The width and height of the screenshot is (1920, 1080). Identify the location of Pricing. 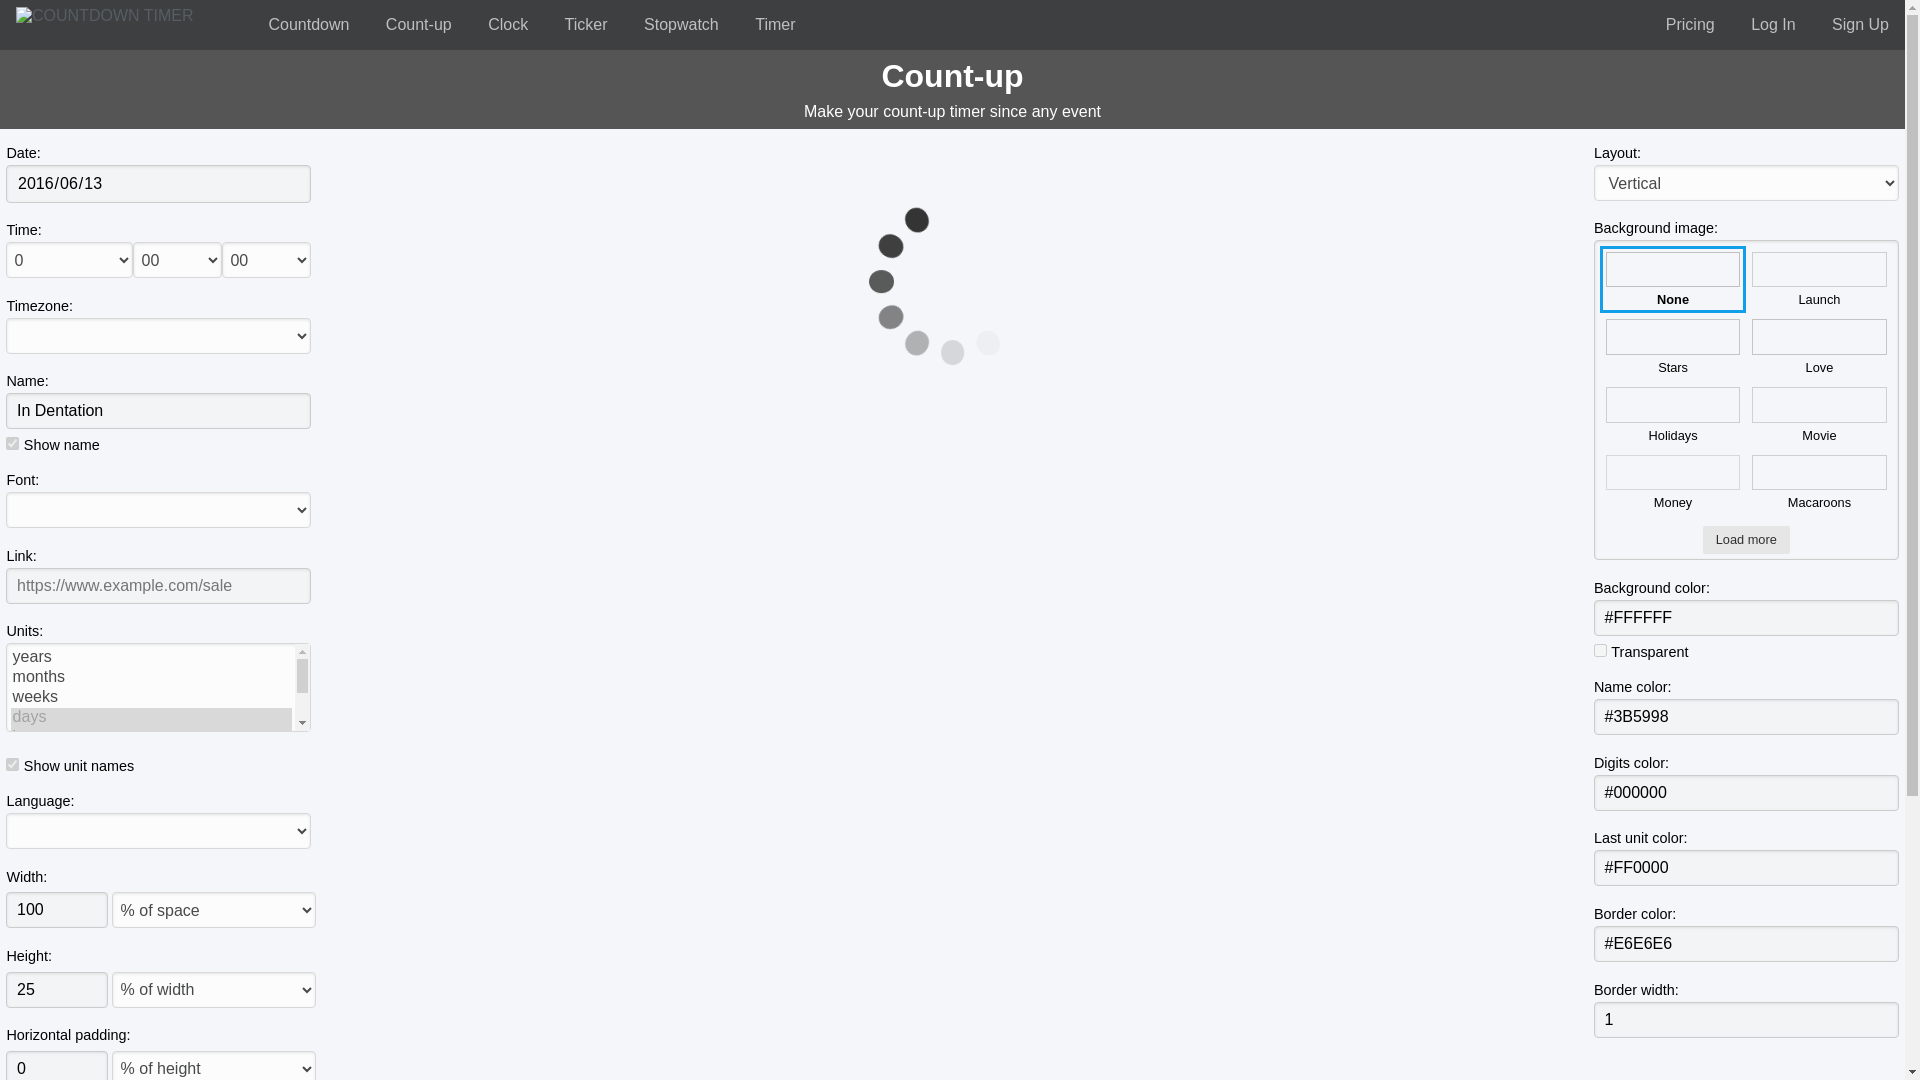
(1690, 24).